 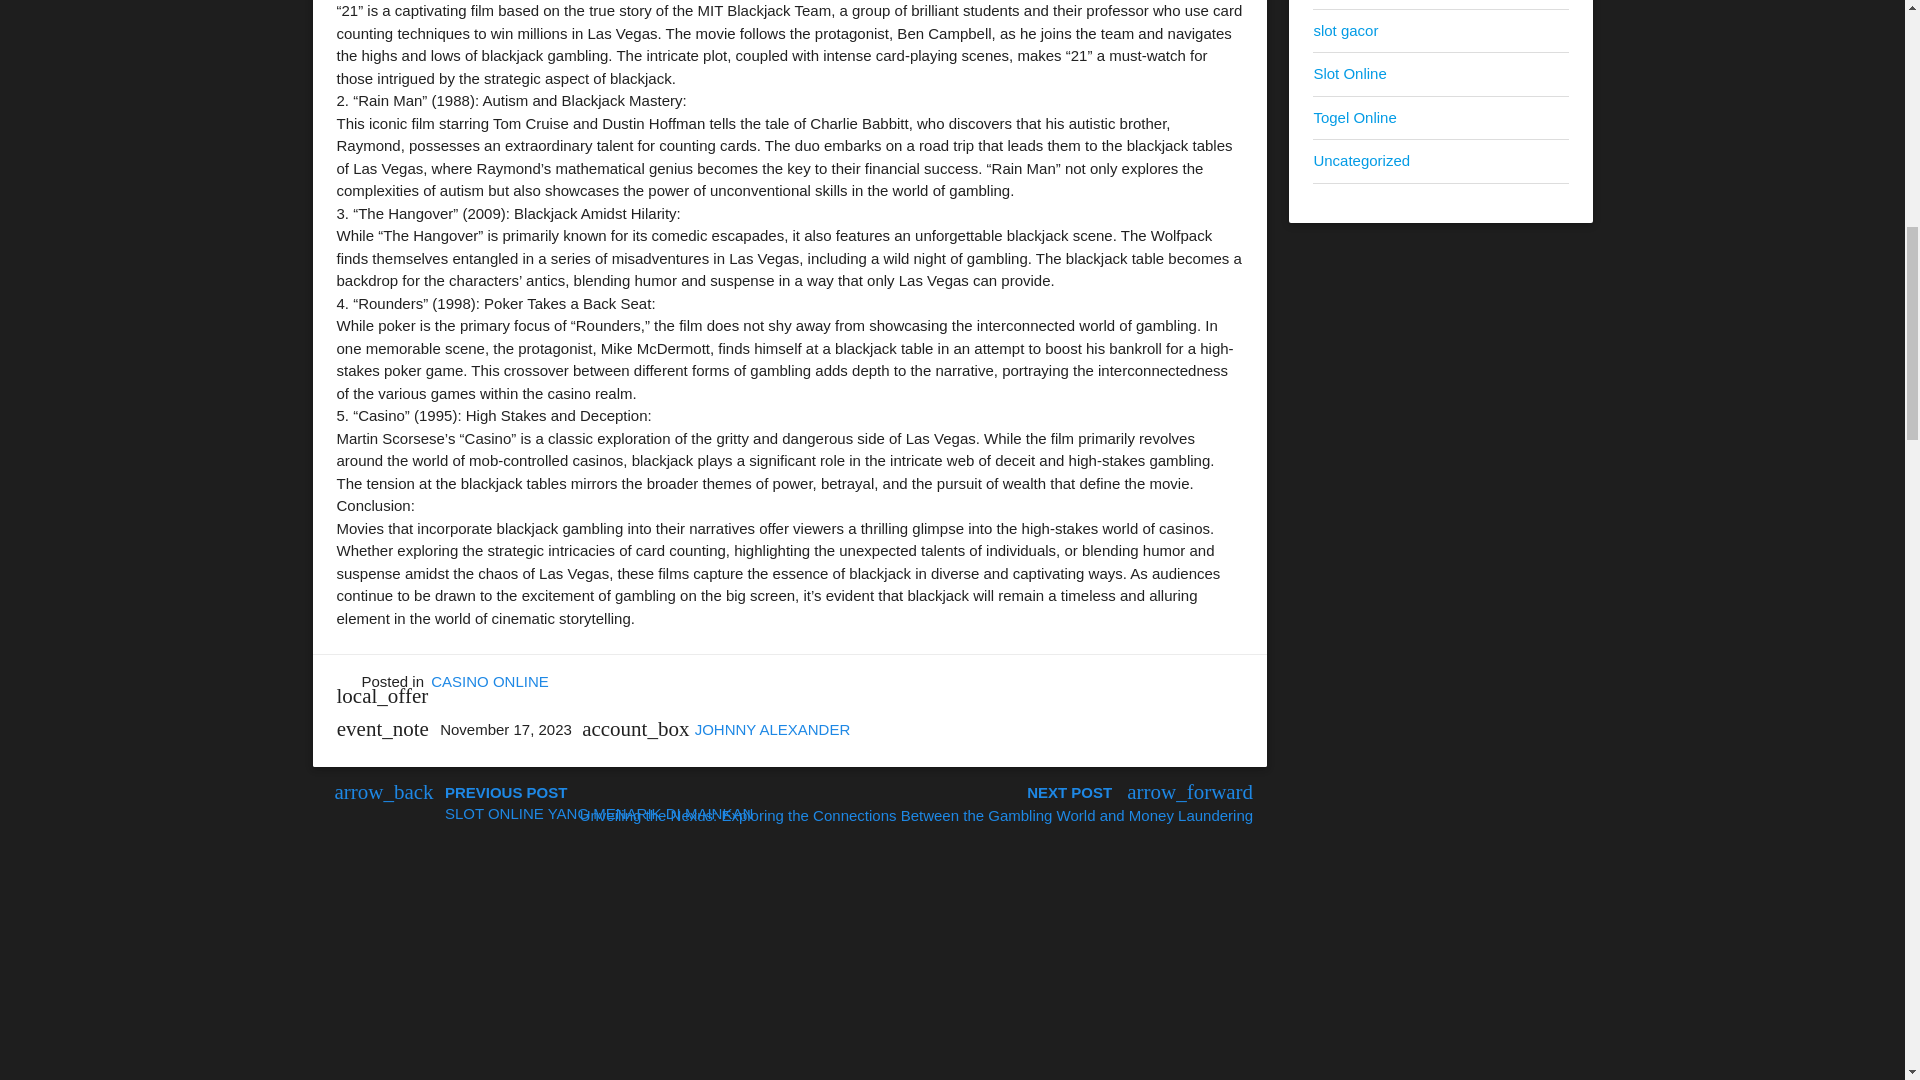 I want to click on Slot Online, so click(x=1350, y=73).